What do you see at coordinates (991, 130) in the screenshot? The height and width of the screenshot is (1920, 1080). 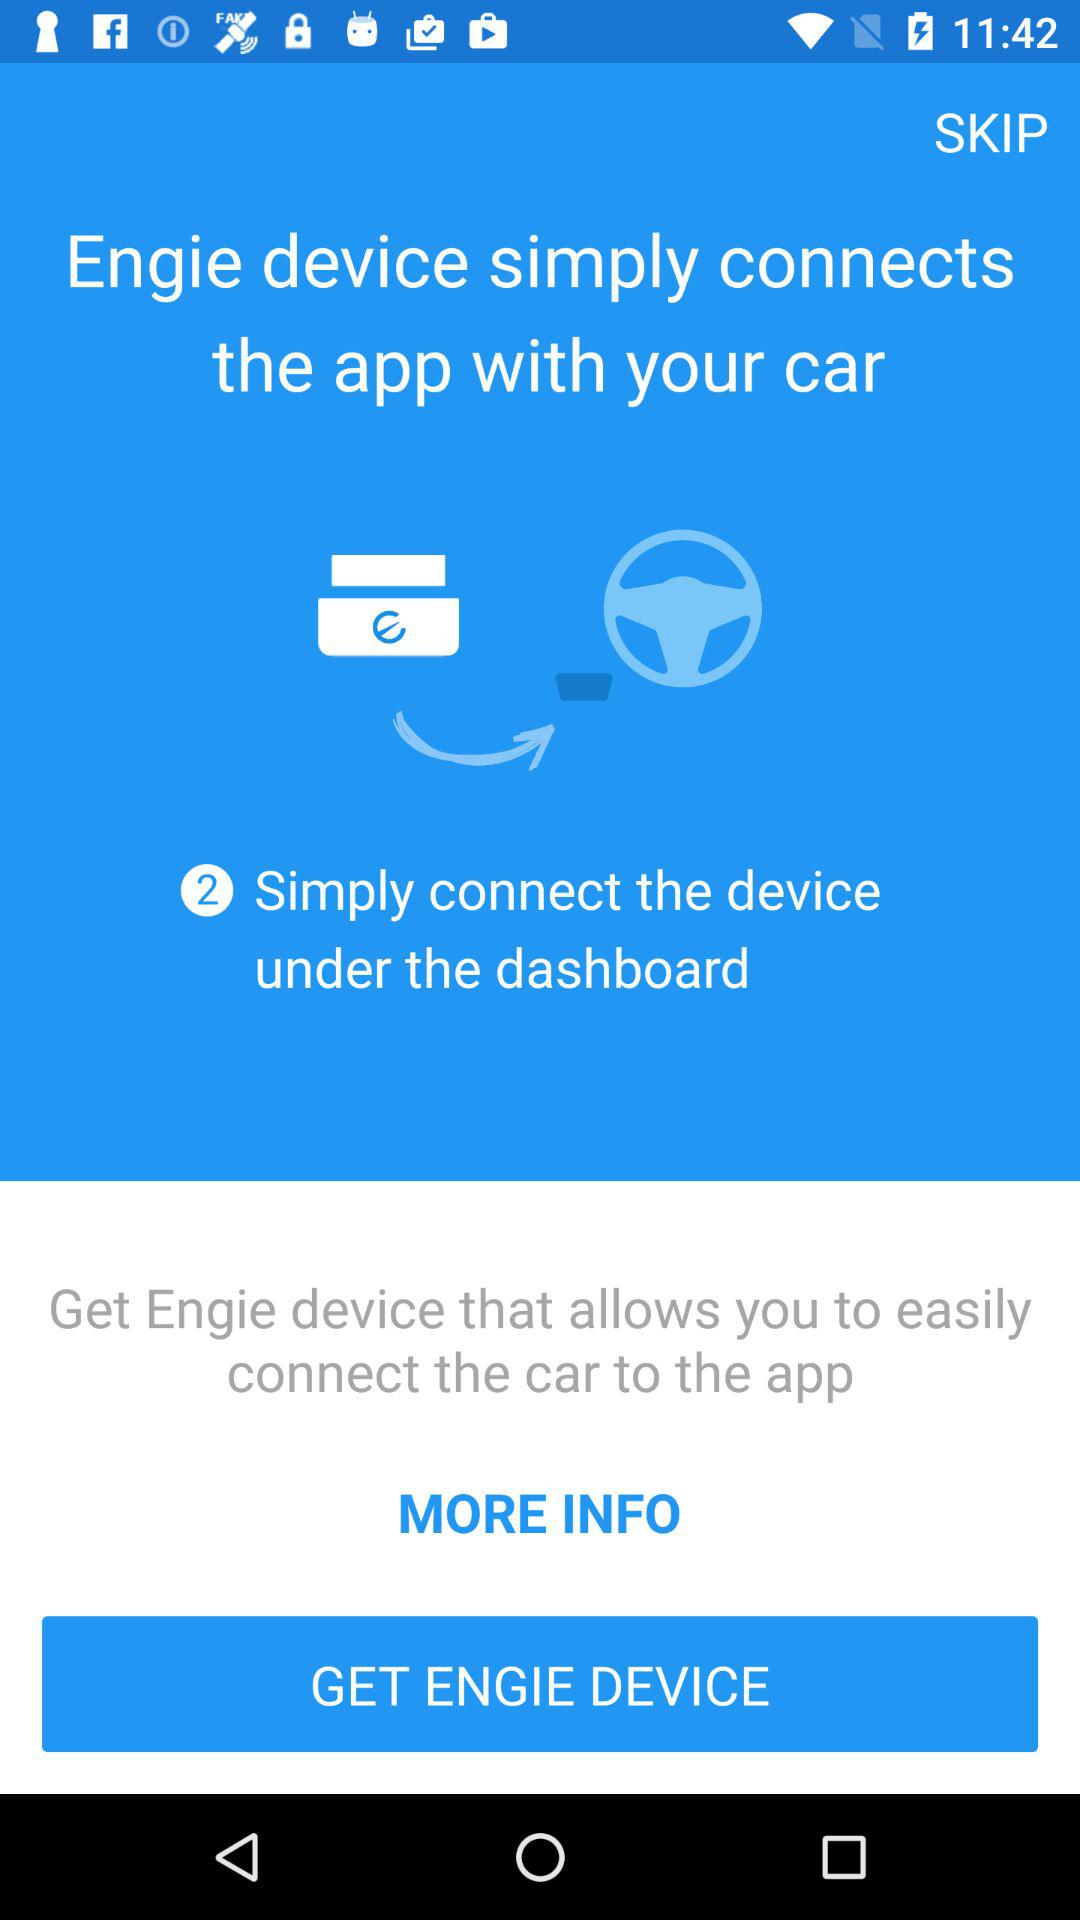 I see `select item above the engie device simply icon` at bounding box center [991, 130].